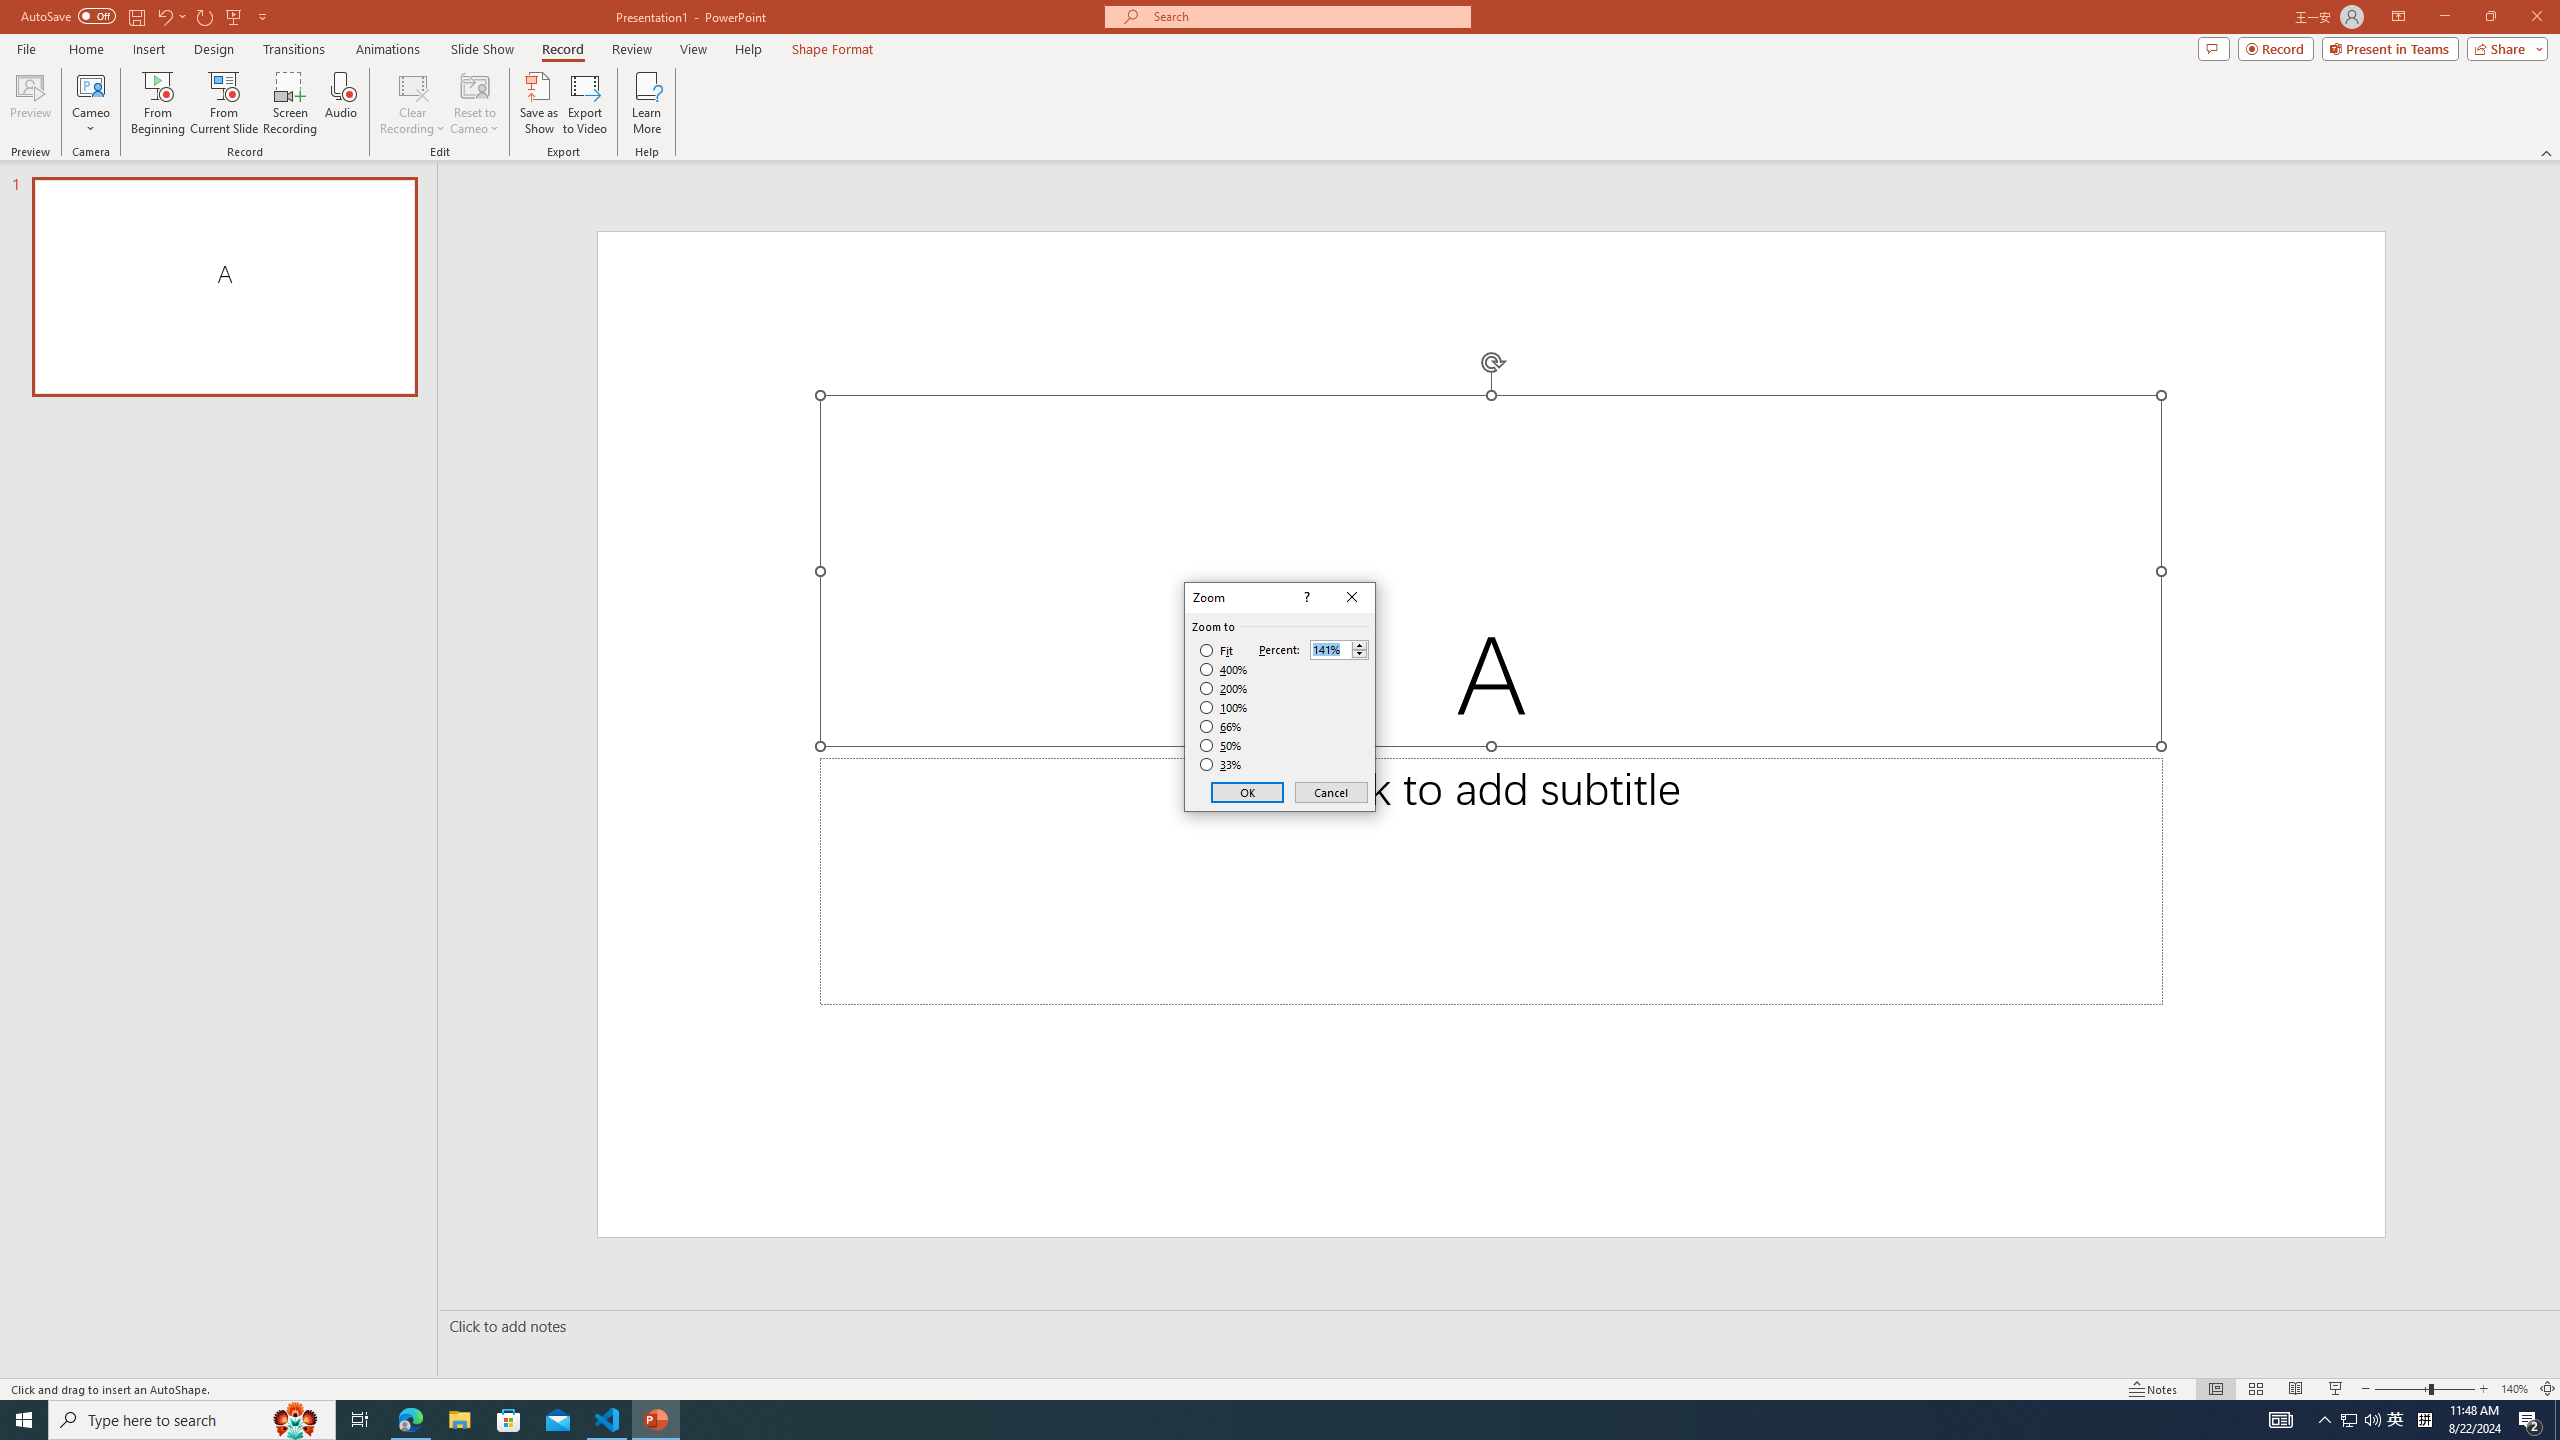  What do you see at coordinates (1224, 670) in the screenshot?
I see `400%` at bounding box center [1224, 670].